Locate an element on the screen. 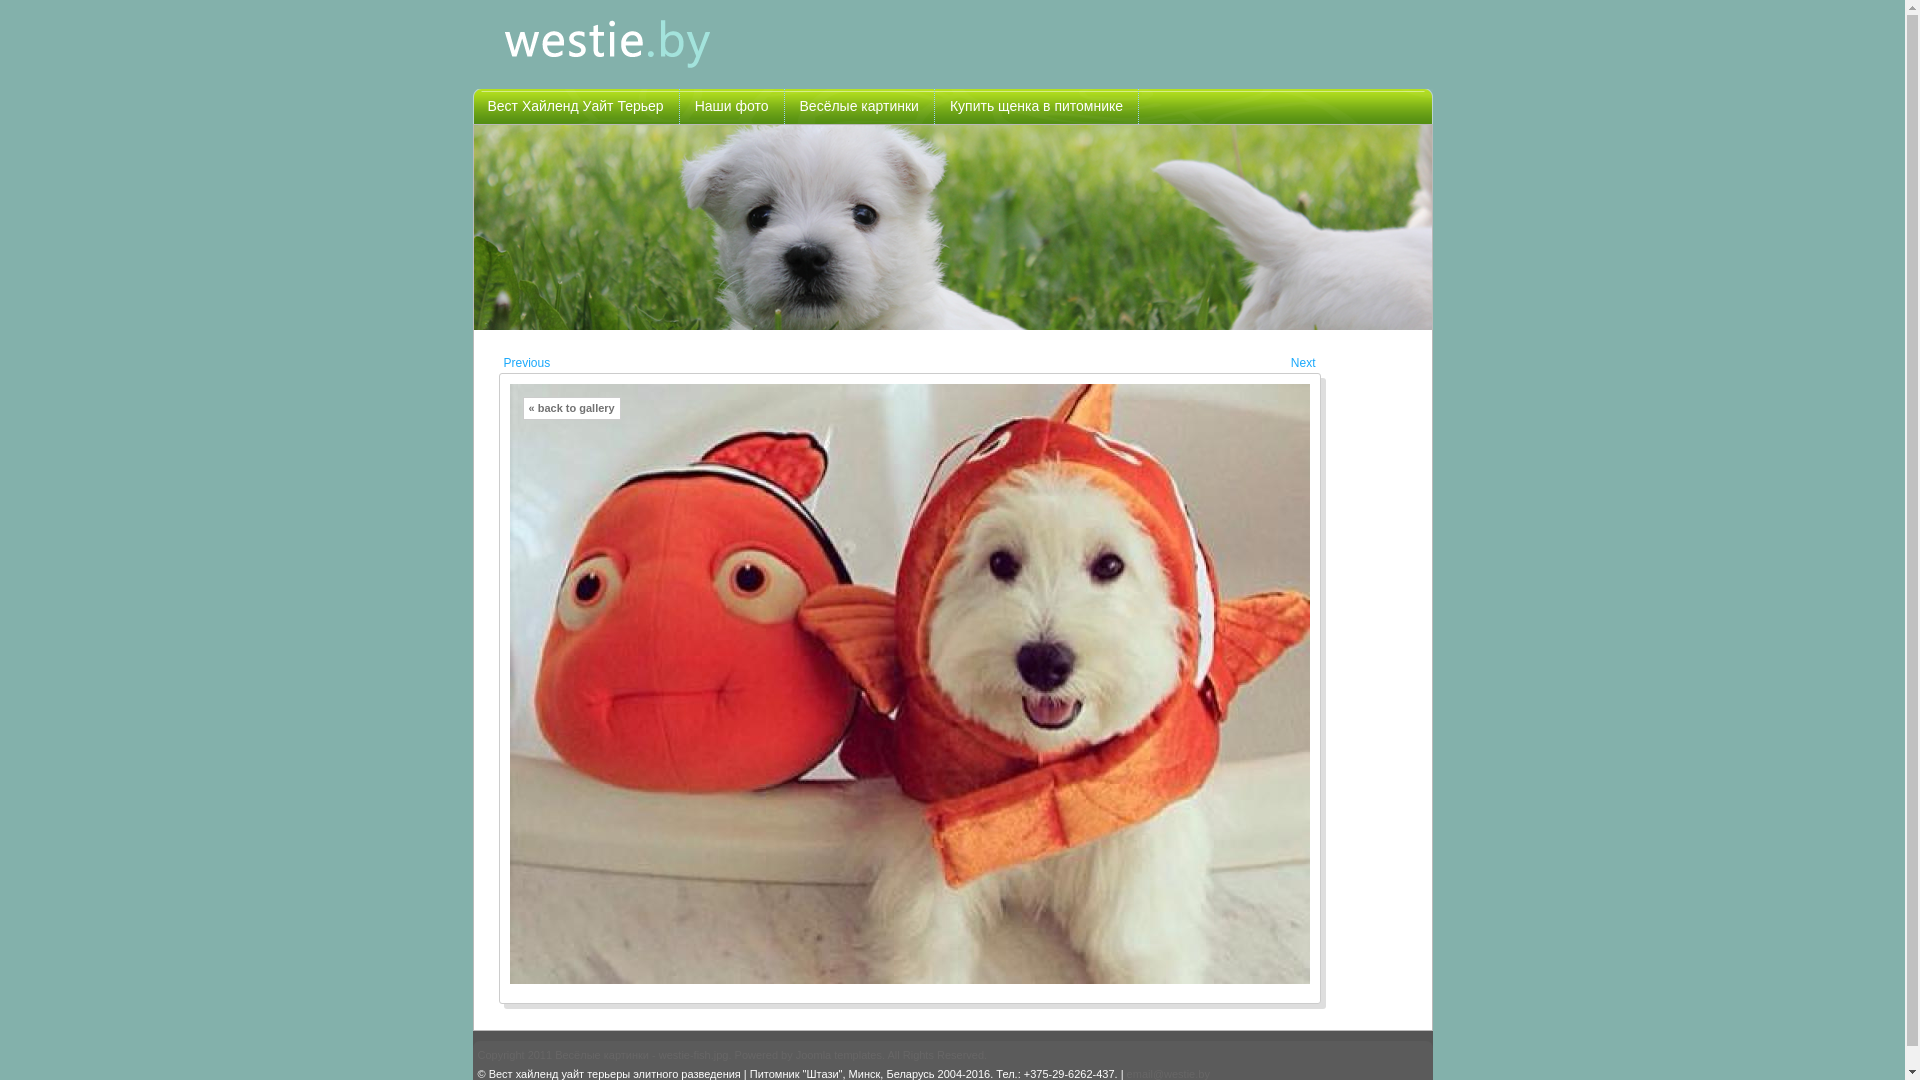 This screenshot has width=1920, height=1080. Previous is located at coordinates (528, 364).